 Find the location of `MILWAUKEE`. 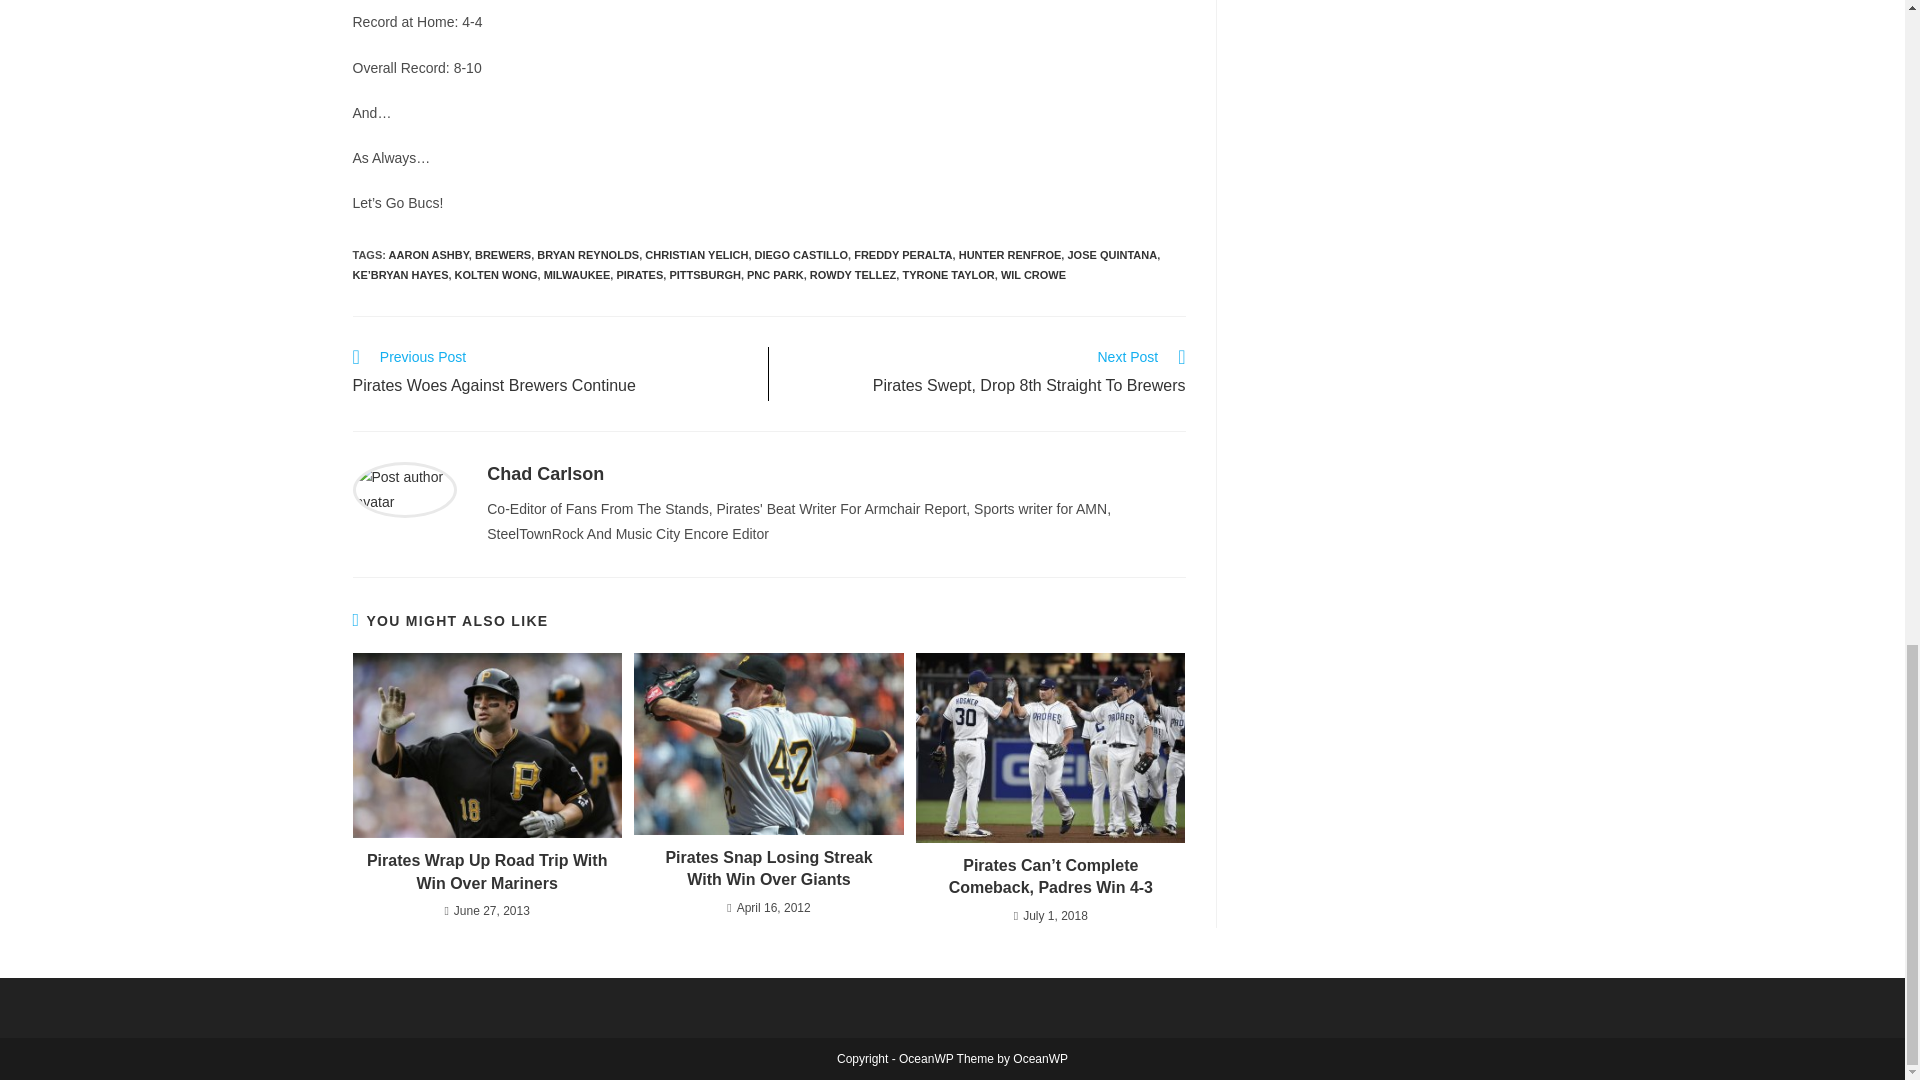

MILWAUKEE is located at coordinates (576, 274).